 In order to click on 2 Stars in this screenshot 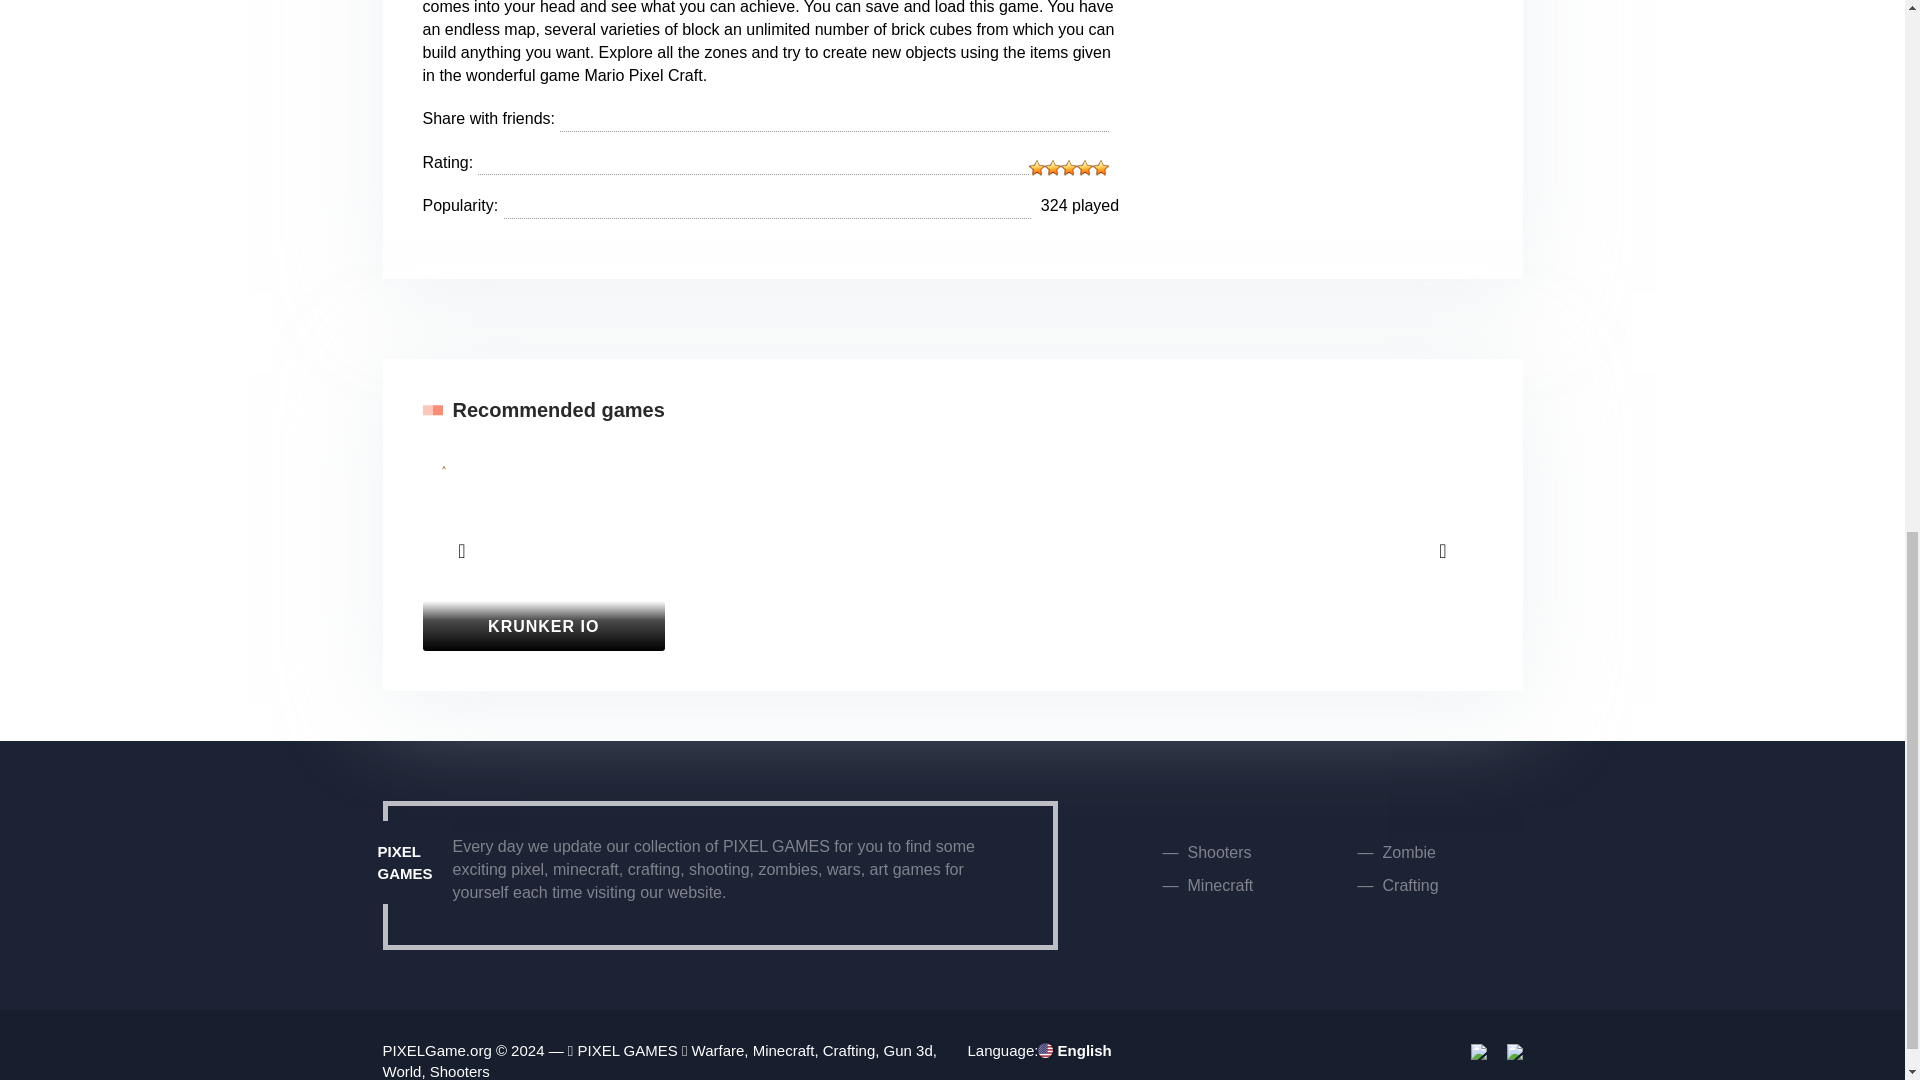, I will do `click(1052, 168)`.